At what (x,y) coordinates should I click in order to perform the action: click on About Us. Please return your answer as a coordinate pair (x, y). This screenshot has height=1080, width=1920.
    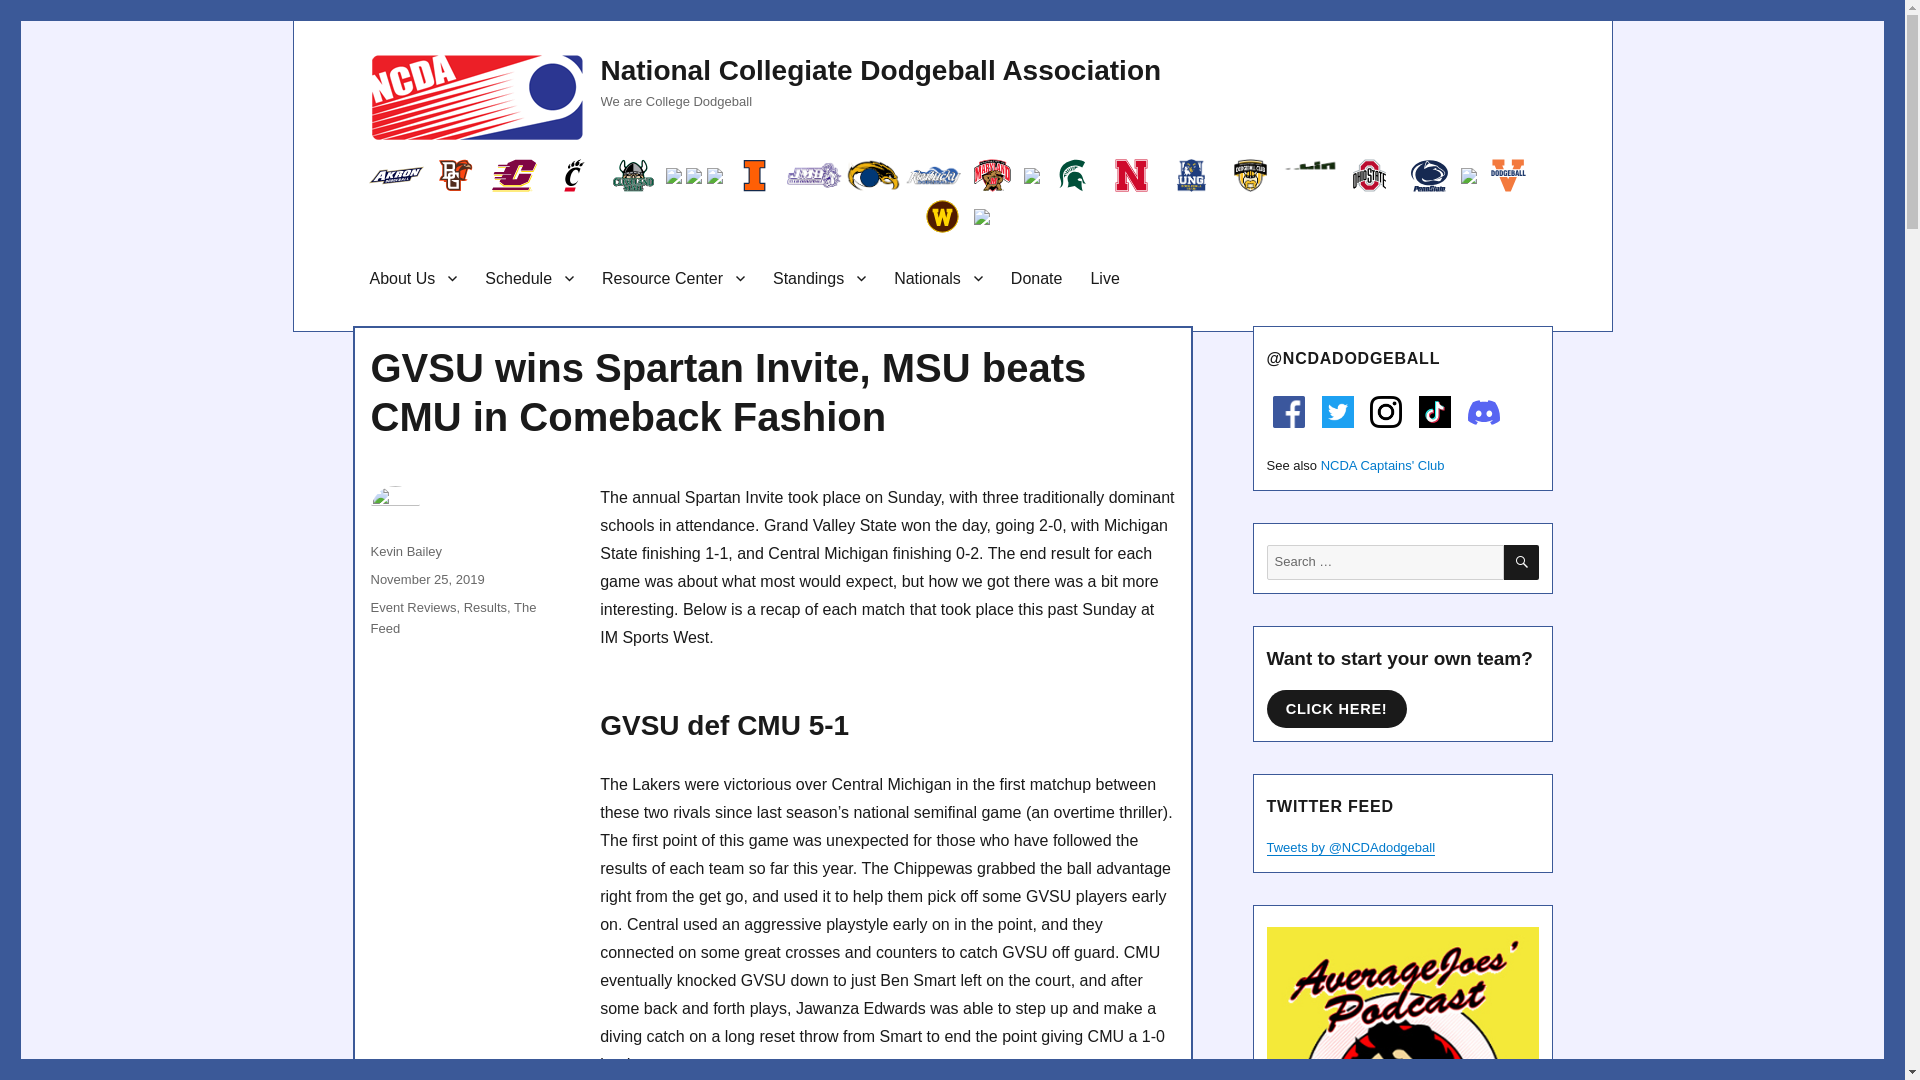
    Looking at the image, I should click on (414, 278).